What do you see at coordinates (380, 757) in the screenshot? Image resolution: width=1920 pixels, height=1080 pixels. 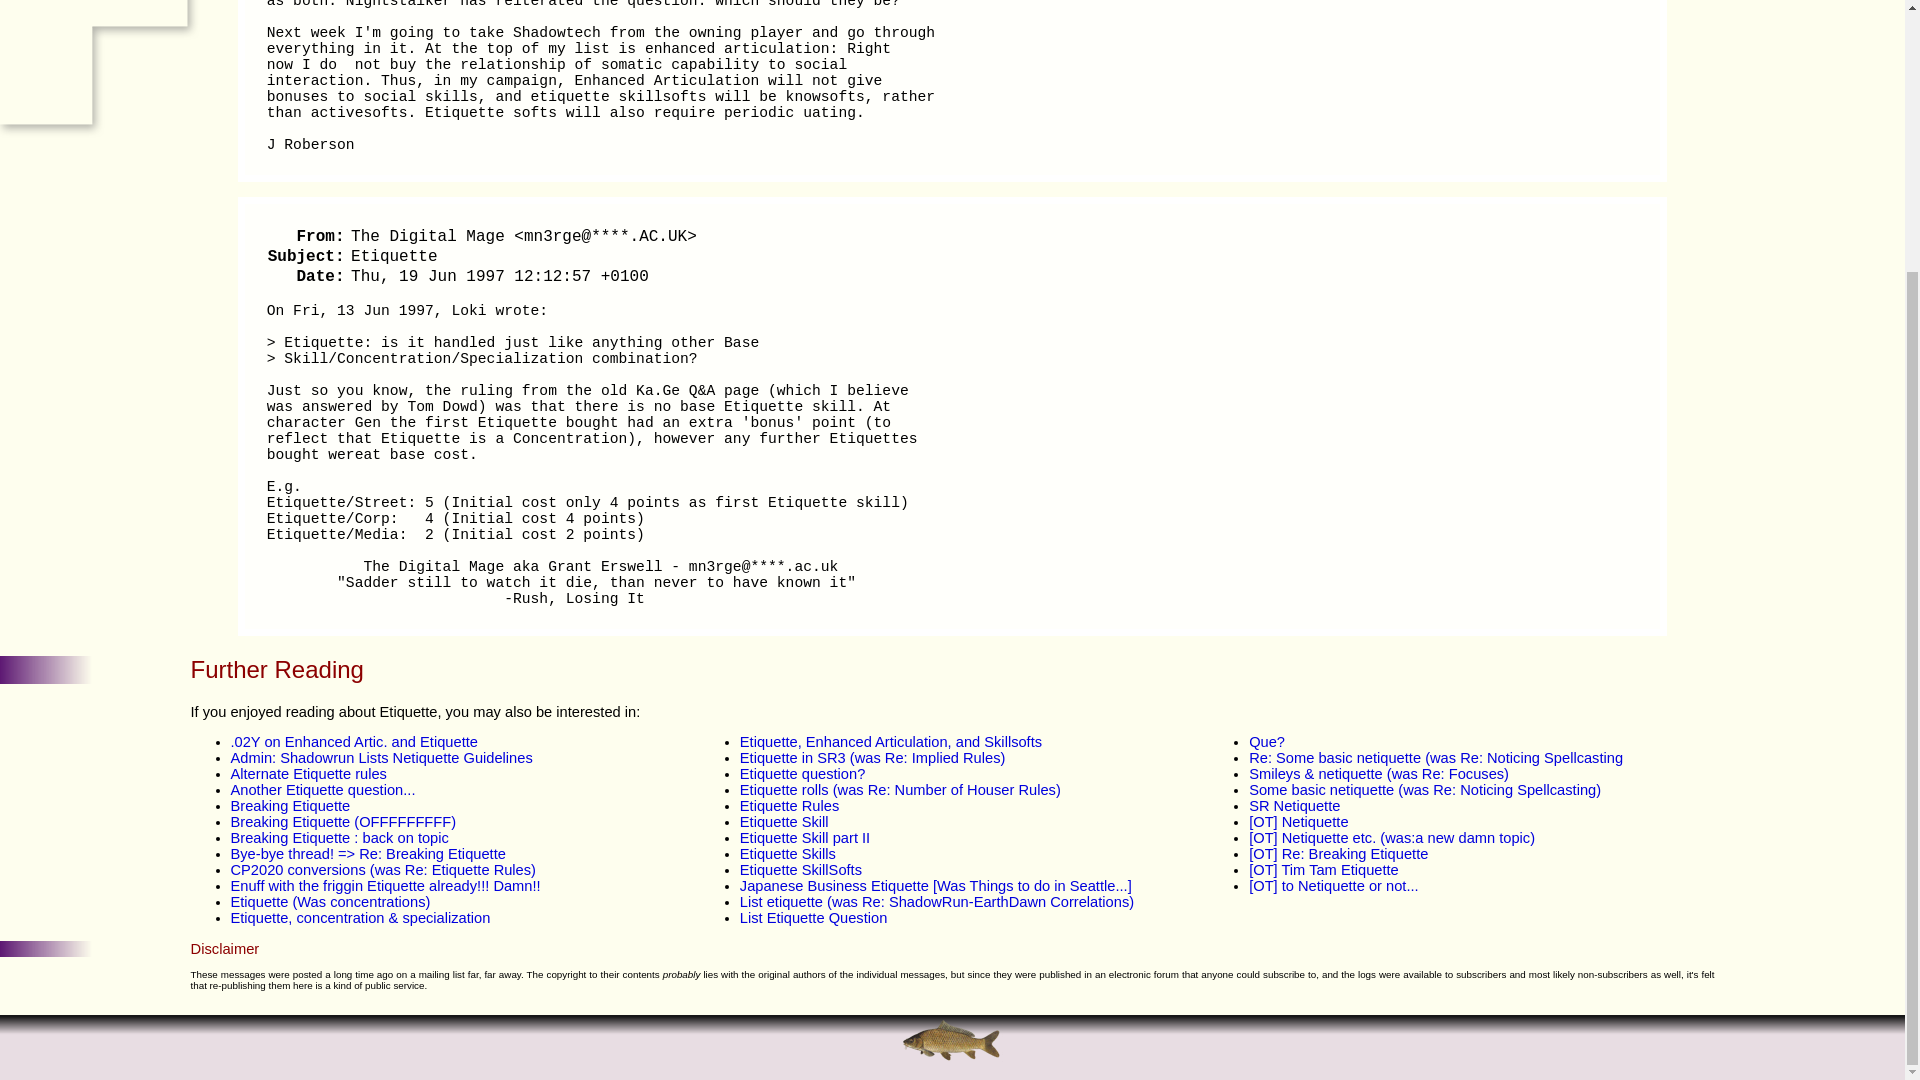 I see `Admin: Shadowrun Lists Netiquette Guidelines` at bounding box center [380, 757].